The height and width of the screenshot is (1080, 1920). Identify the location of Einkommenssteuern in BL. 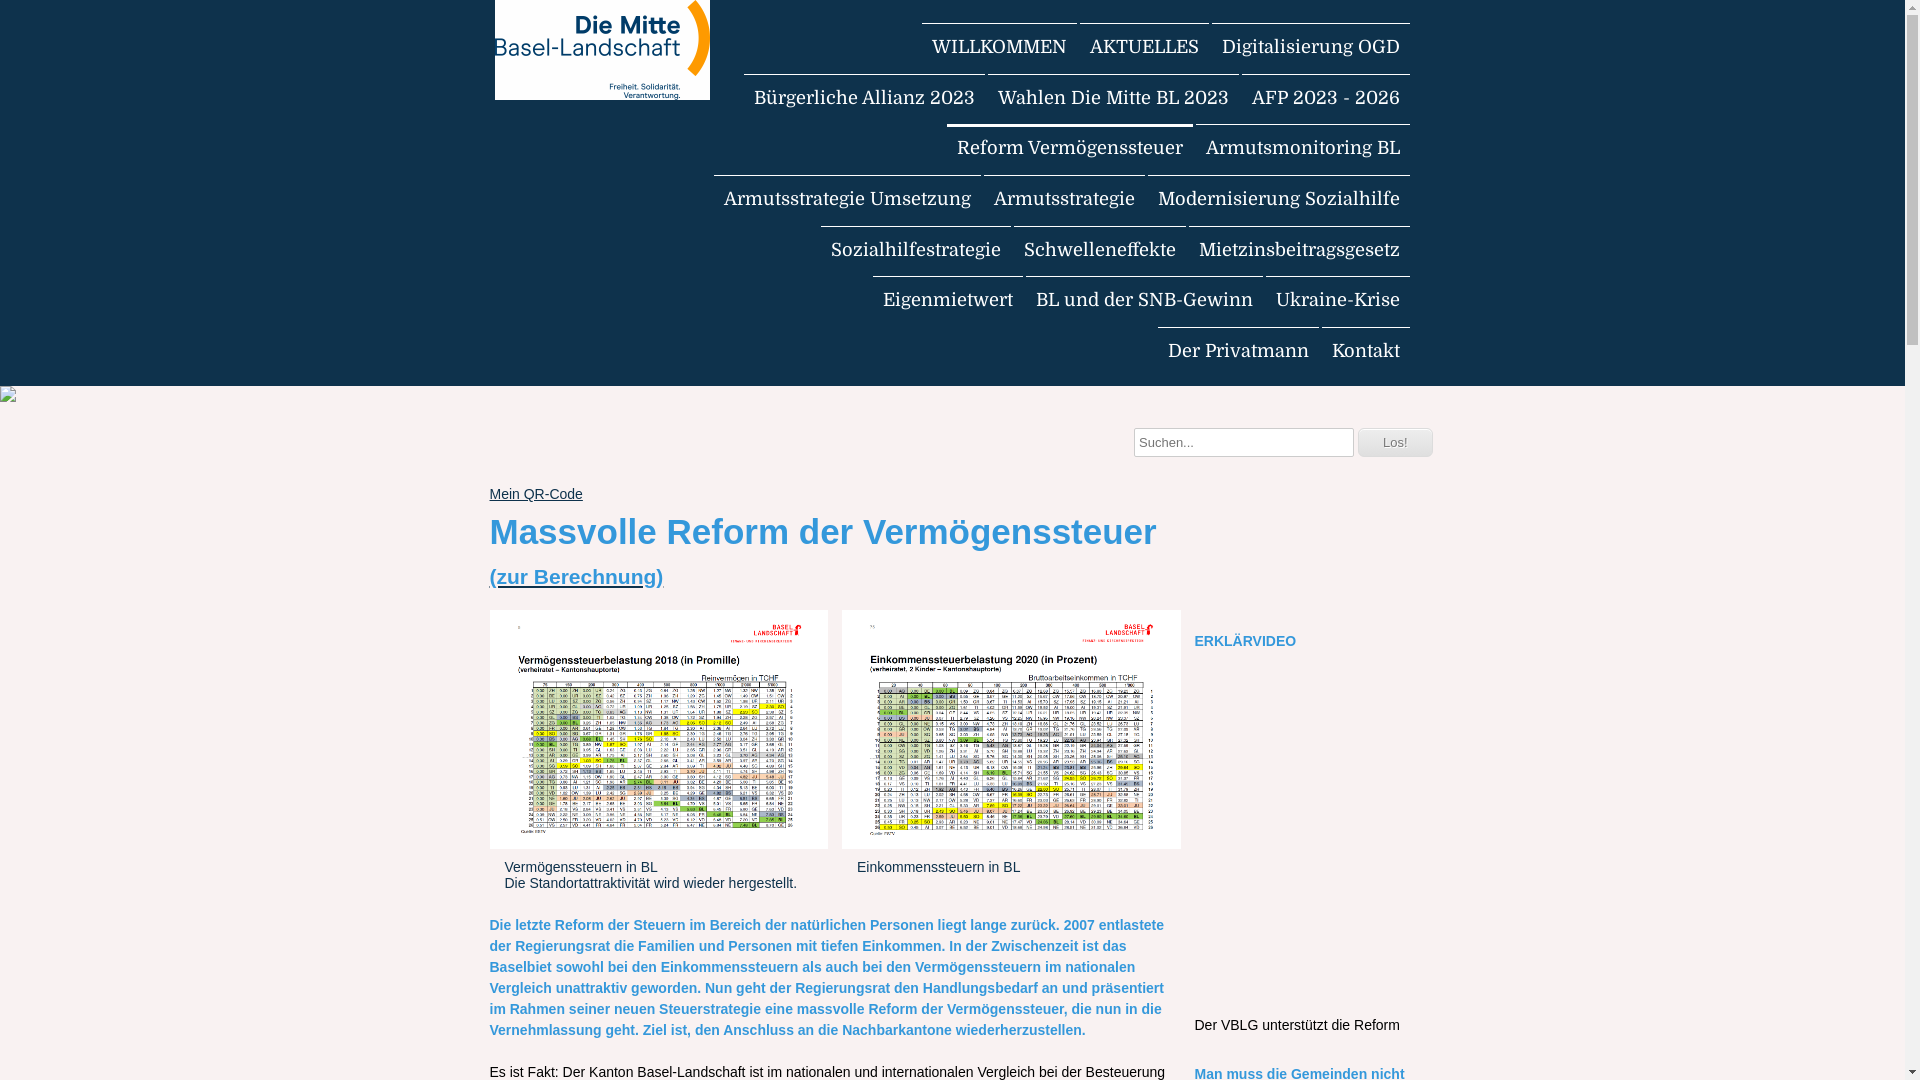
(1012, 748).